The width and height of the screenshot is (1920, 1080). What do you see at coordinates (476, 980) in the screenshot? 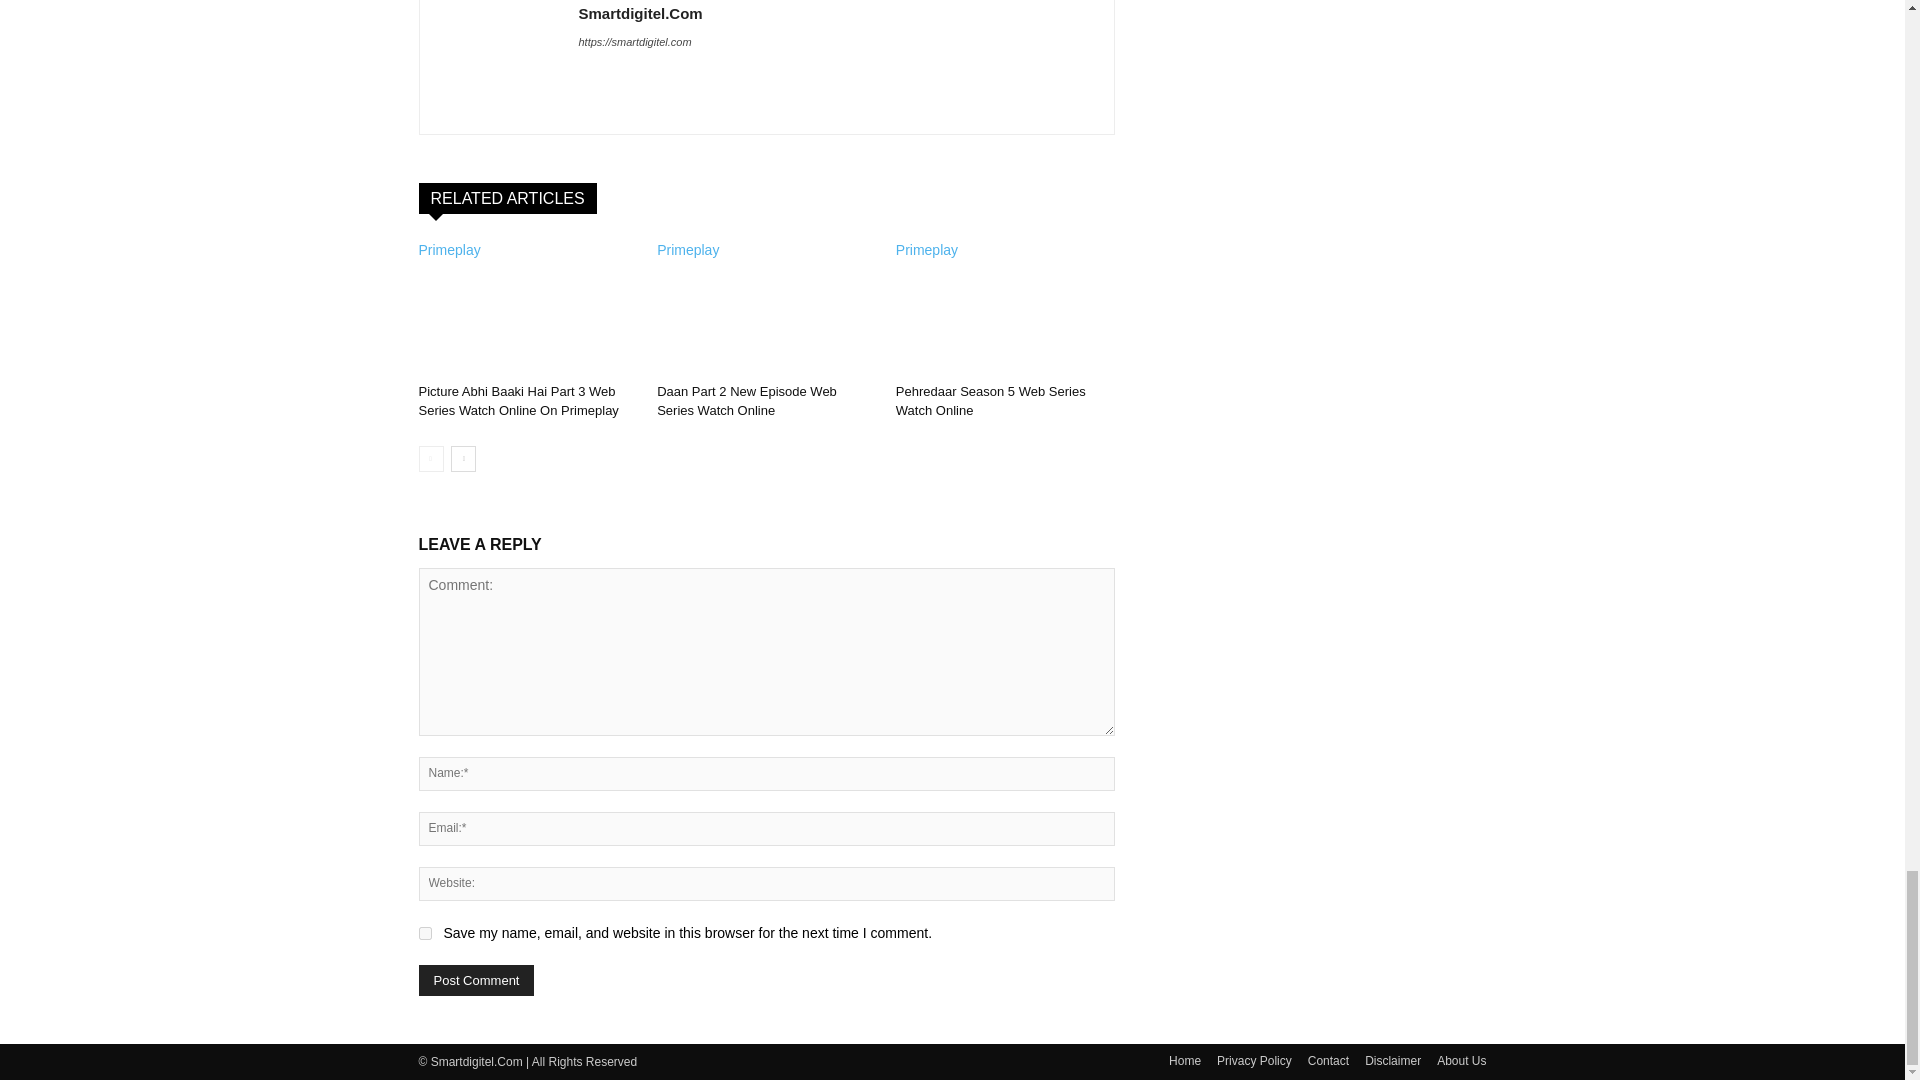
I see `Post Comment` at bounding box center [476, 980].